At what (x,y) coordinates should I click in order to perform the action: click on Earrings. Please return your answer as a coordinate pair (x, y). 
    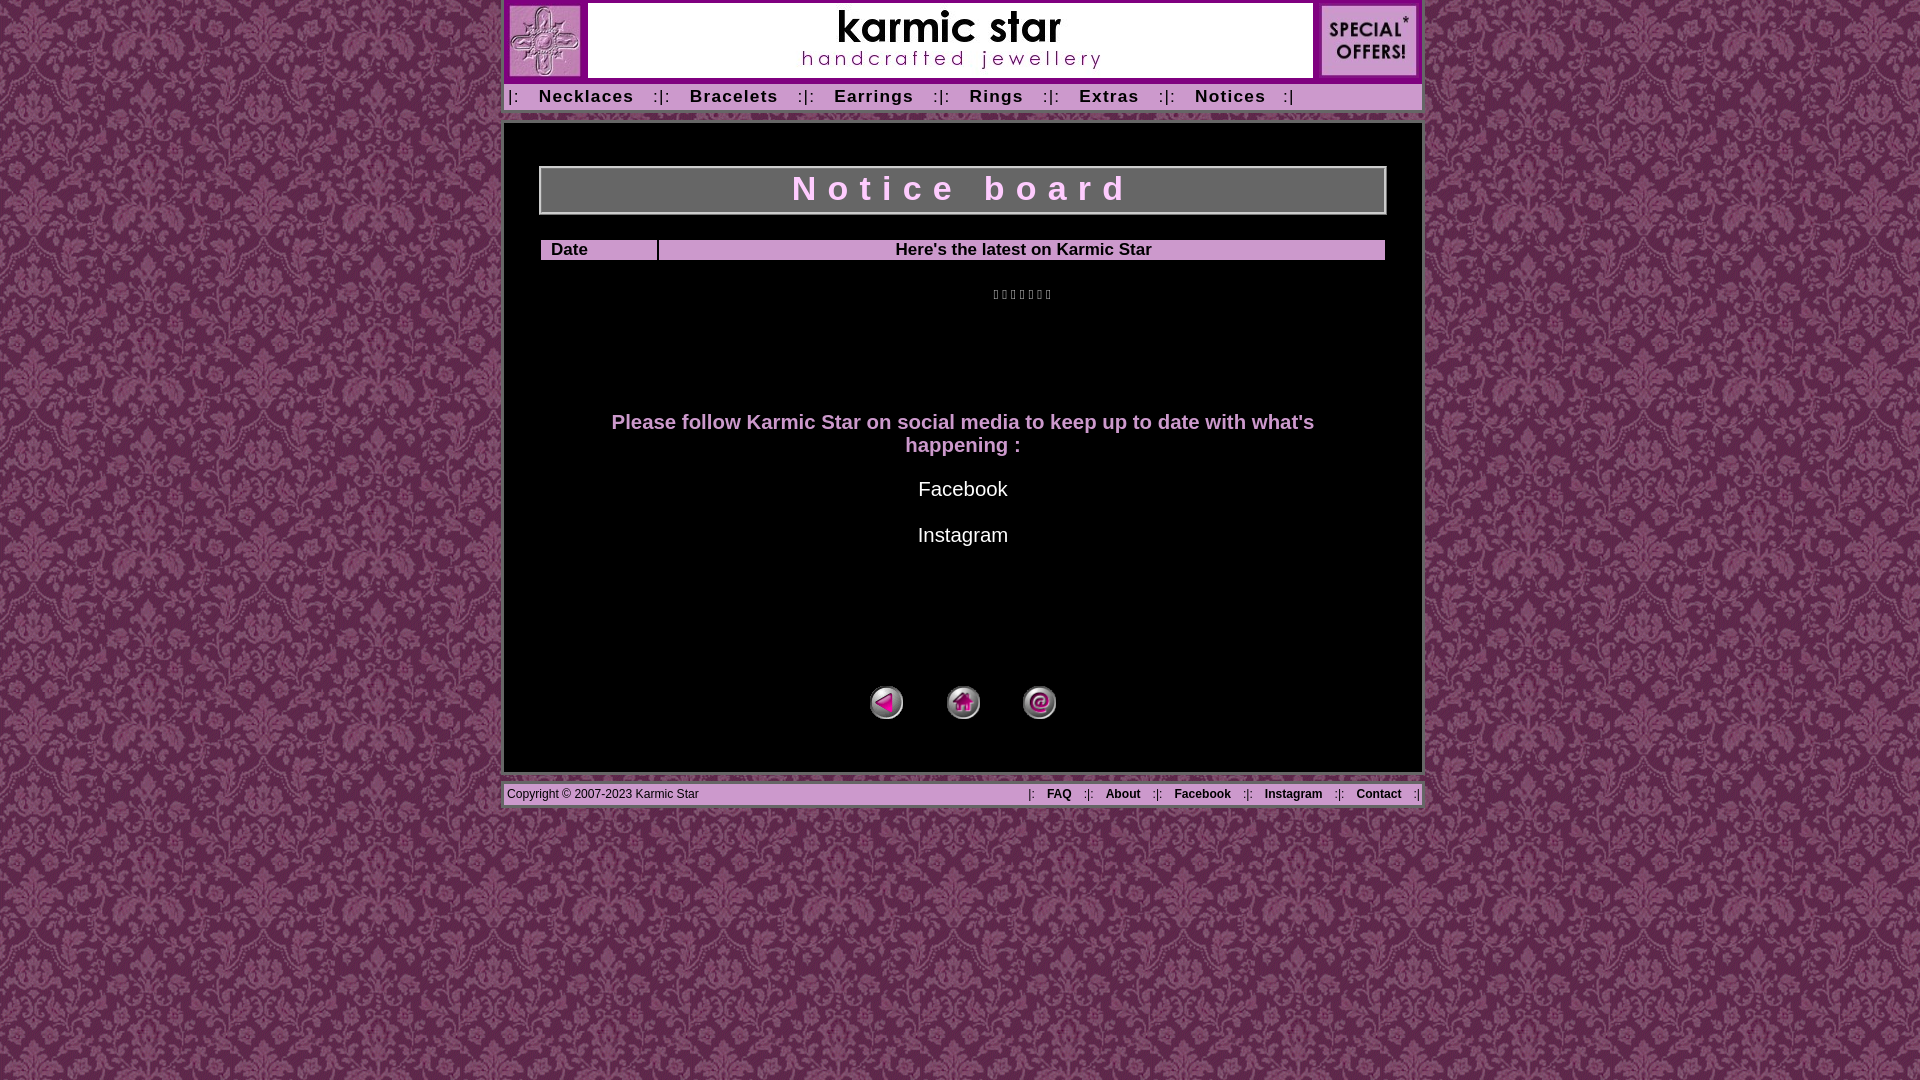
    Looking at the image, I should click on (874, 96).